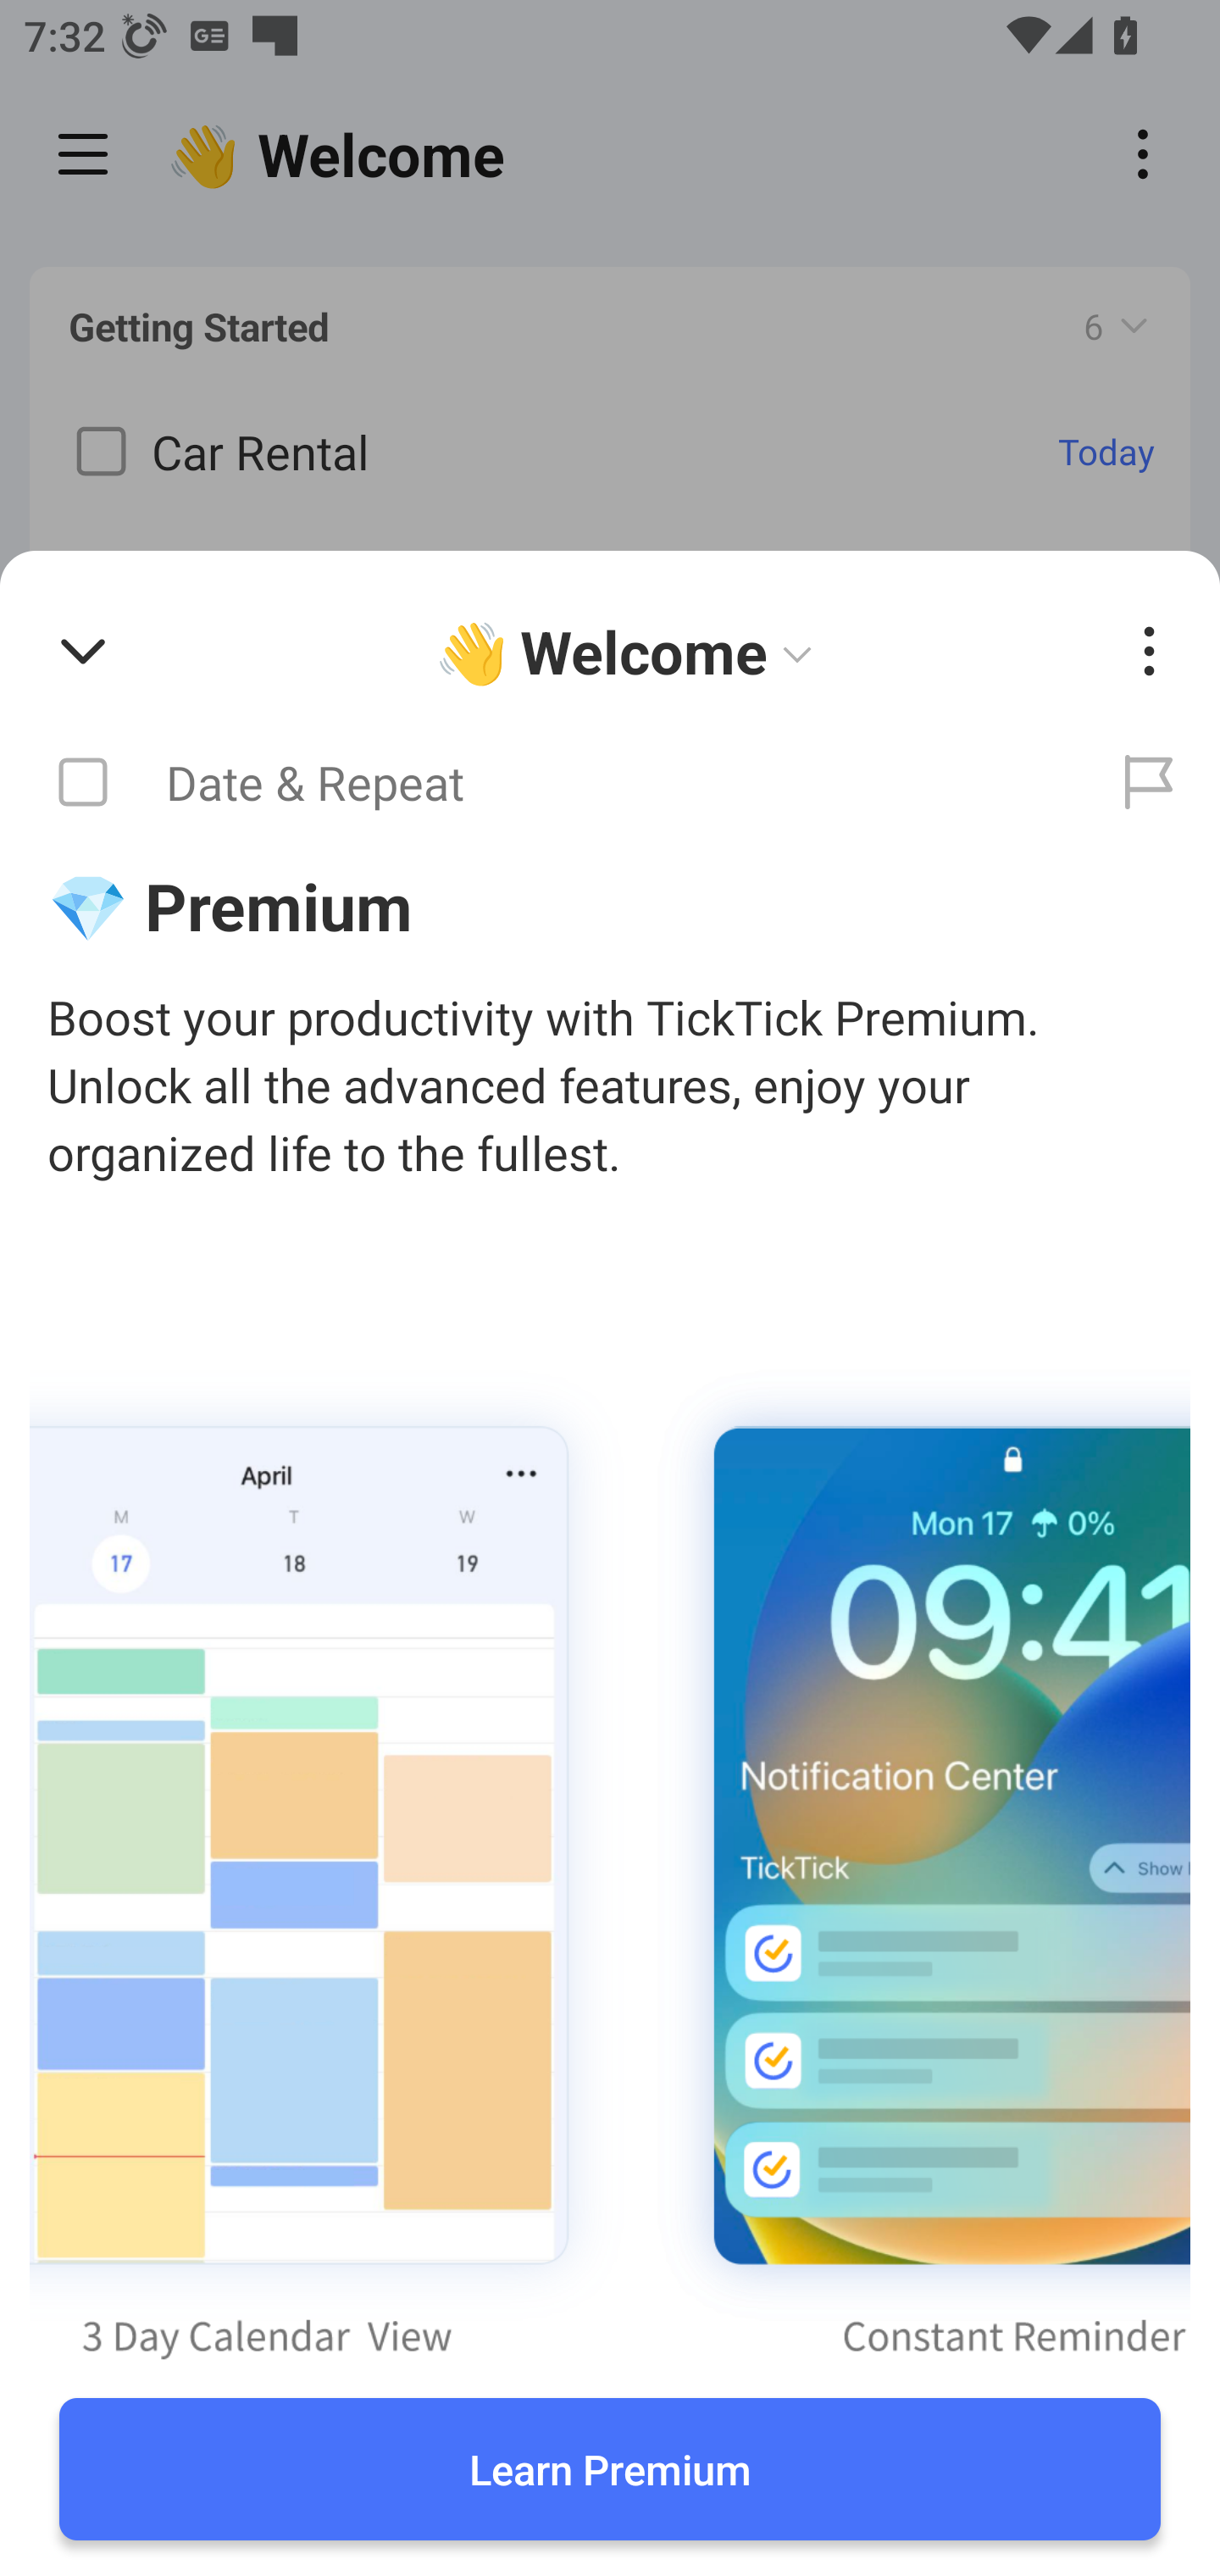 The image size is (1220, 2576). I want to click on 👋 Welcome, so click(630, 652).